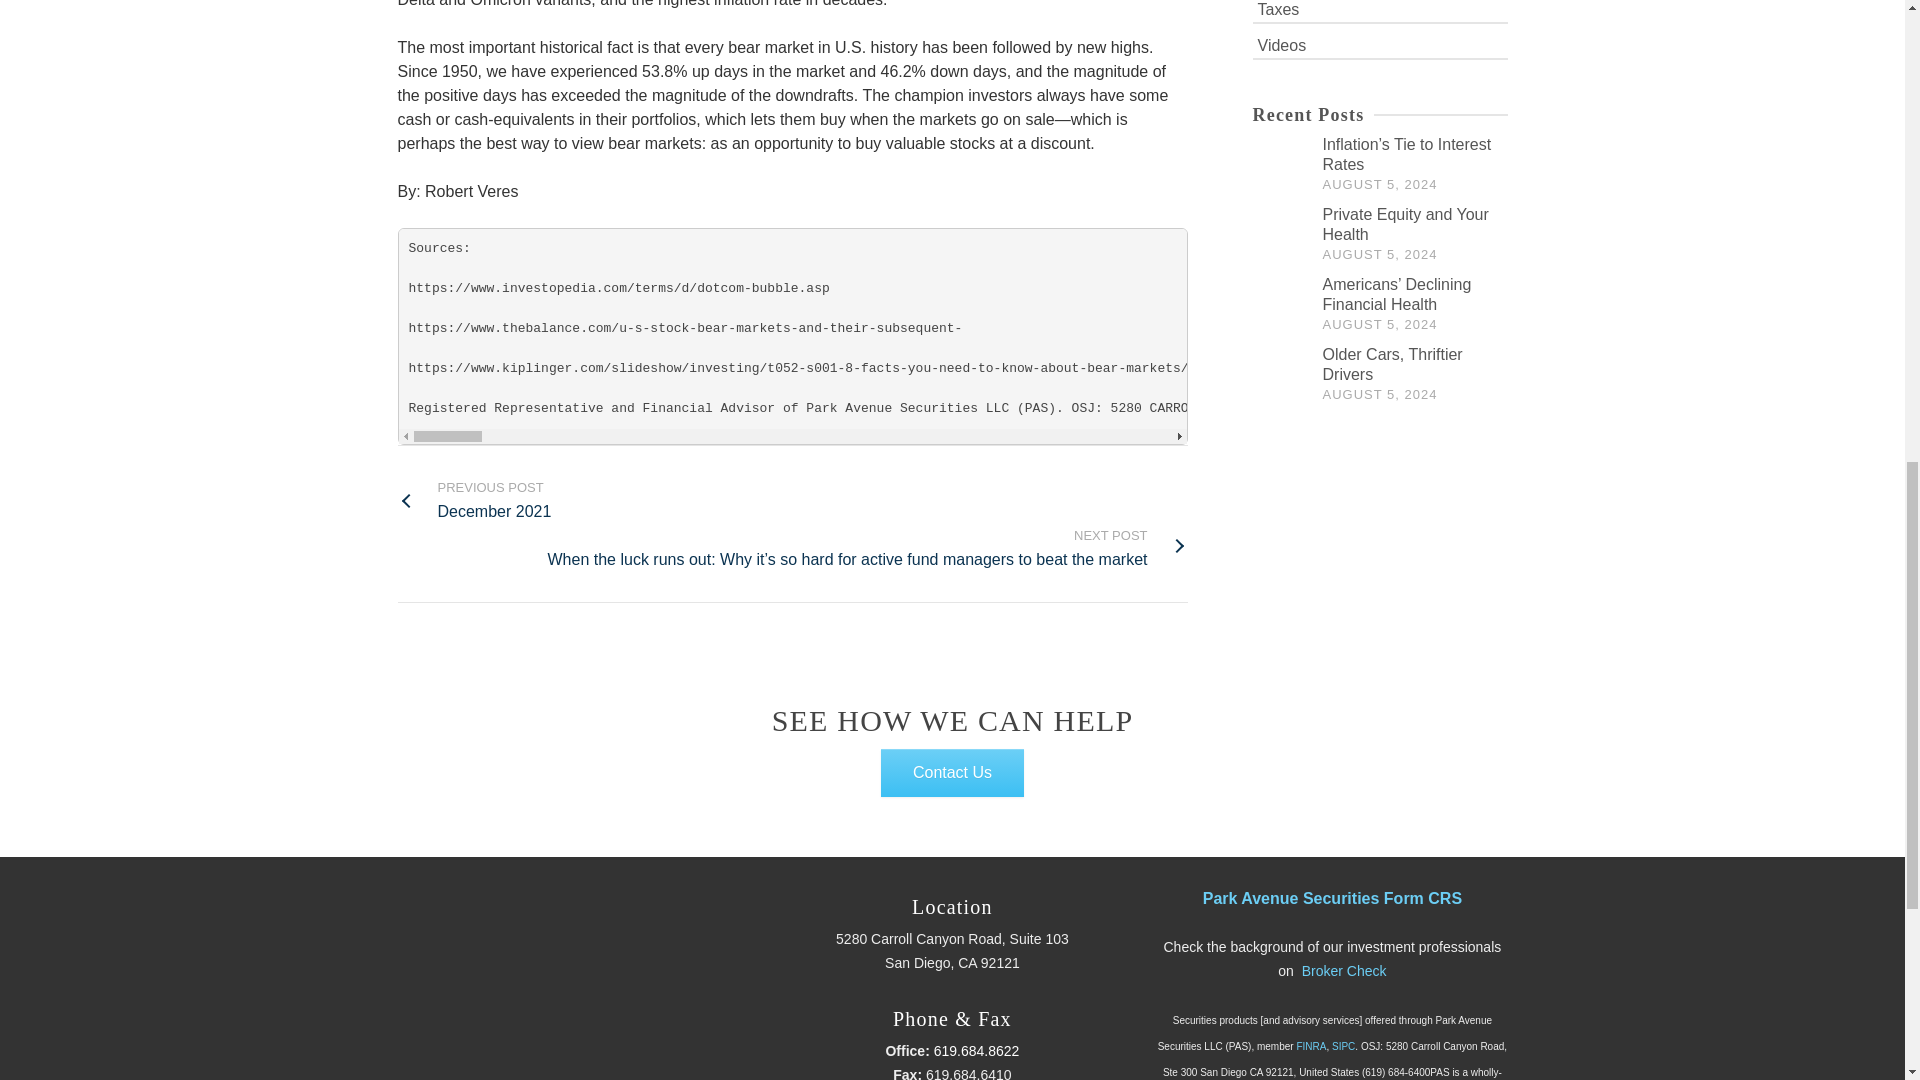 This screenshot has width=1920, height=1080. What do you see at coordinates (1281, 374) in the screenshot?
I see `Older Cars, Thriftier Drivers` at bounding box center [1281, 374].